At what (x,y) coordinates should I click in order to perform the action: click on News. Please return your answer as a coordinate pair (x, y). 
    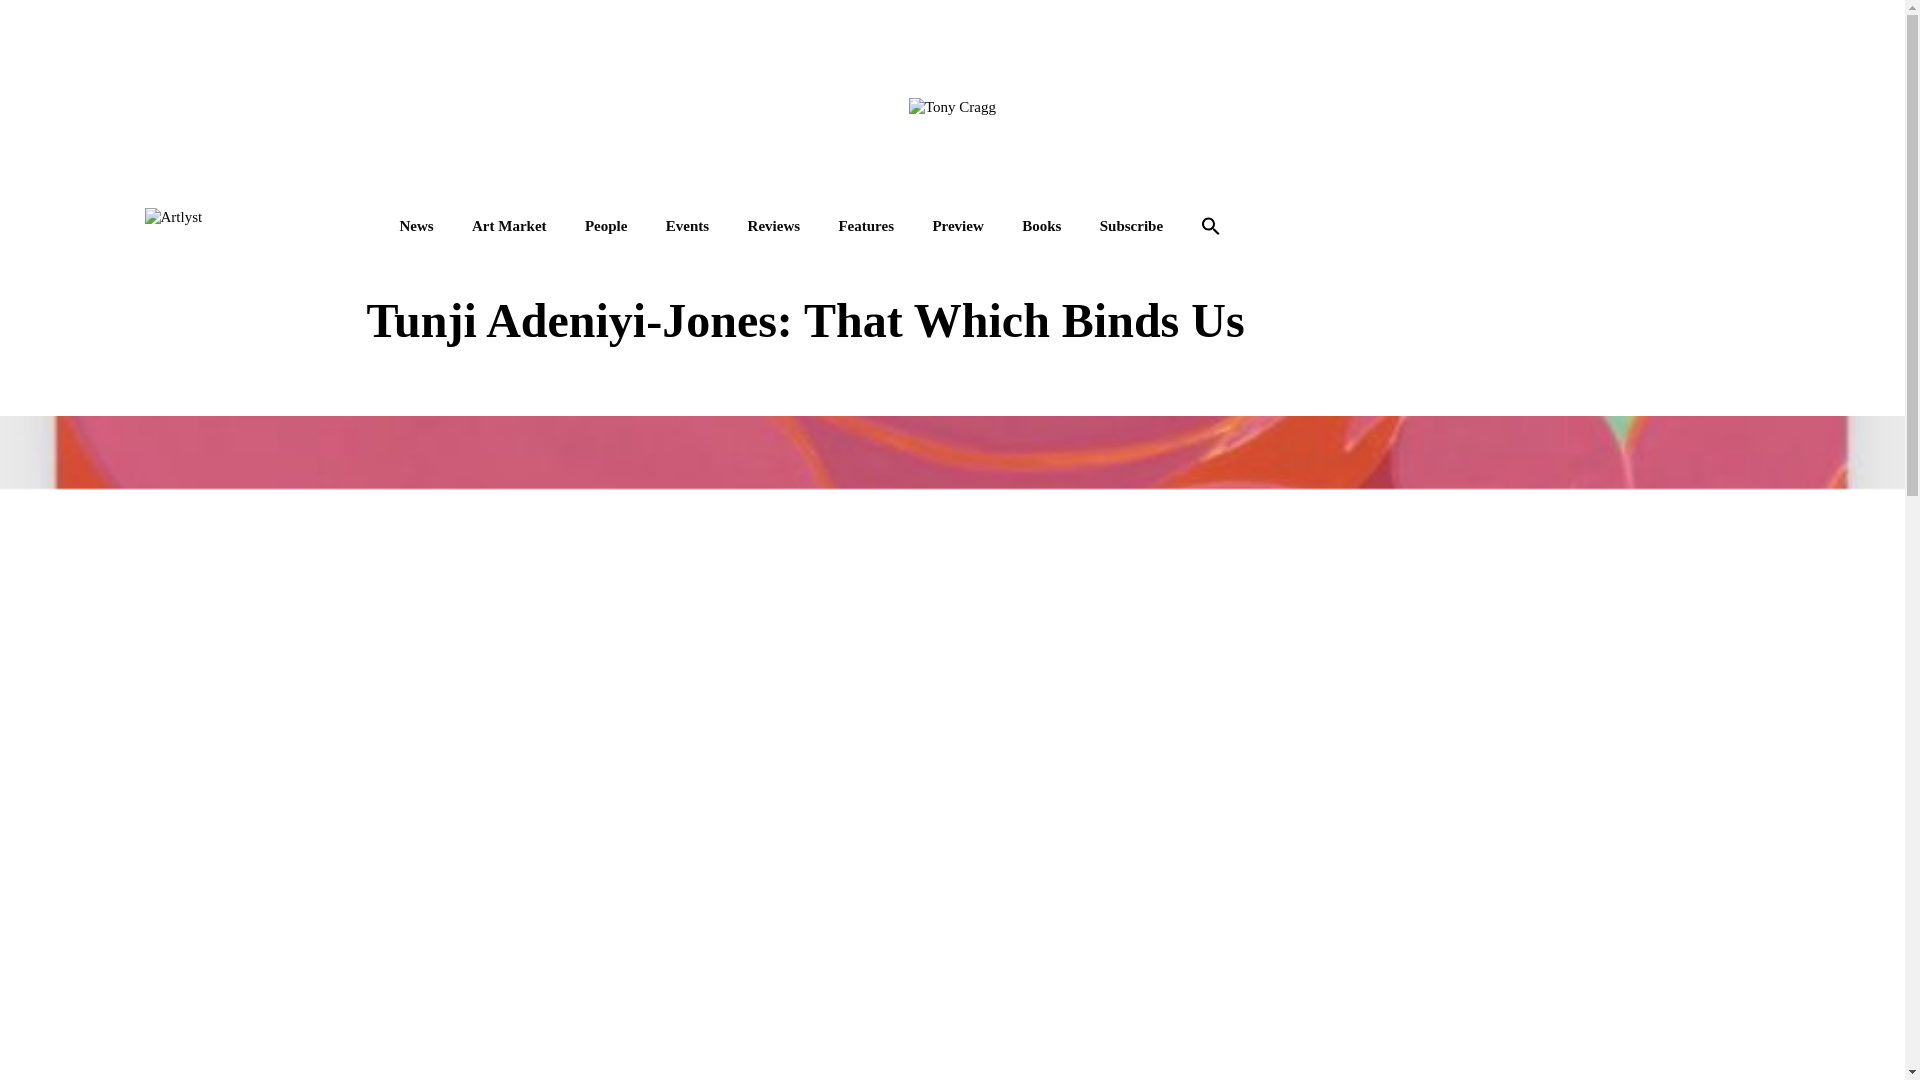
    Looking at the image, I should click on (416, 226).